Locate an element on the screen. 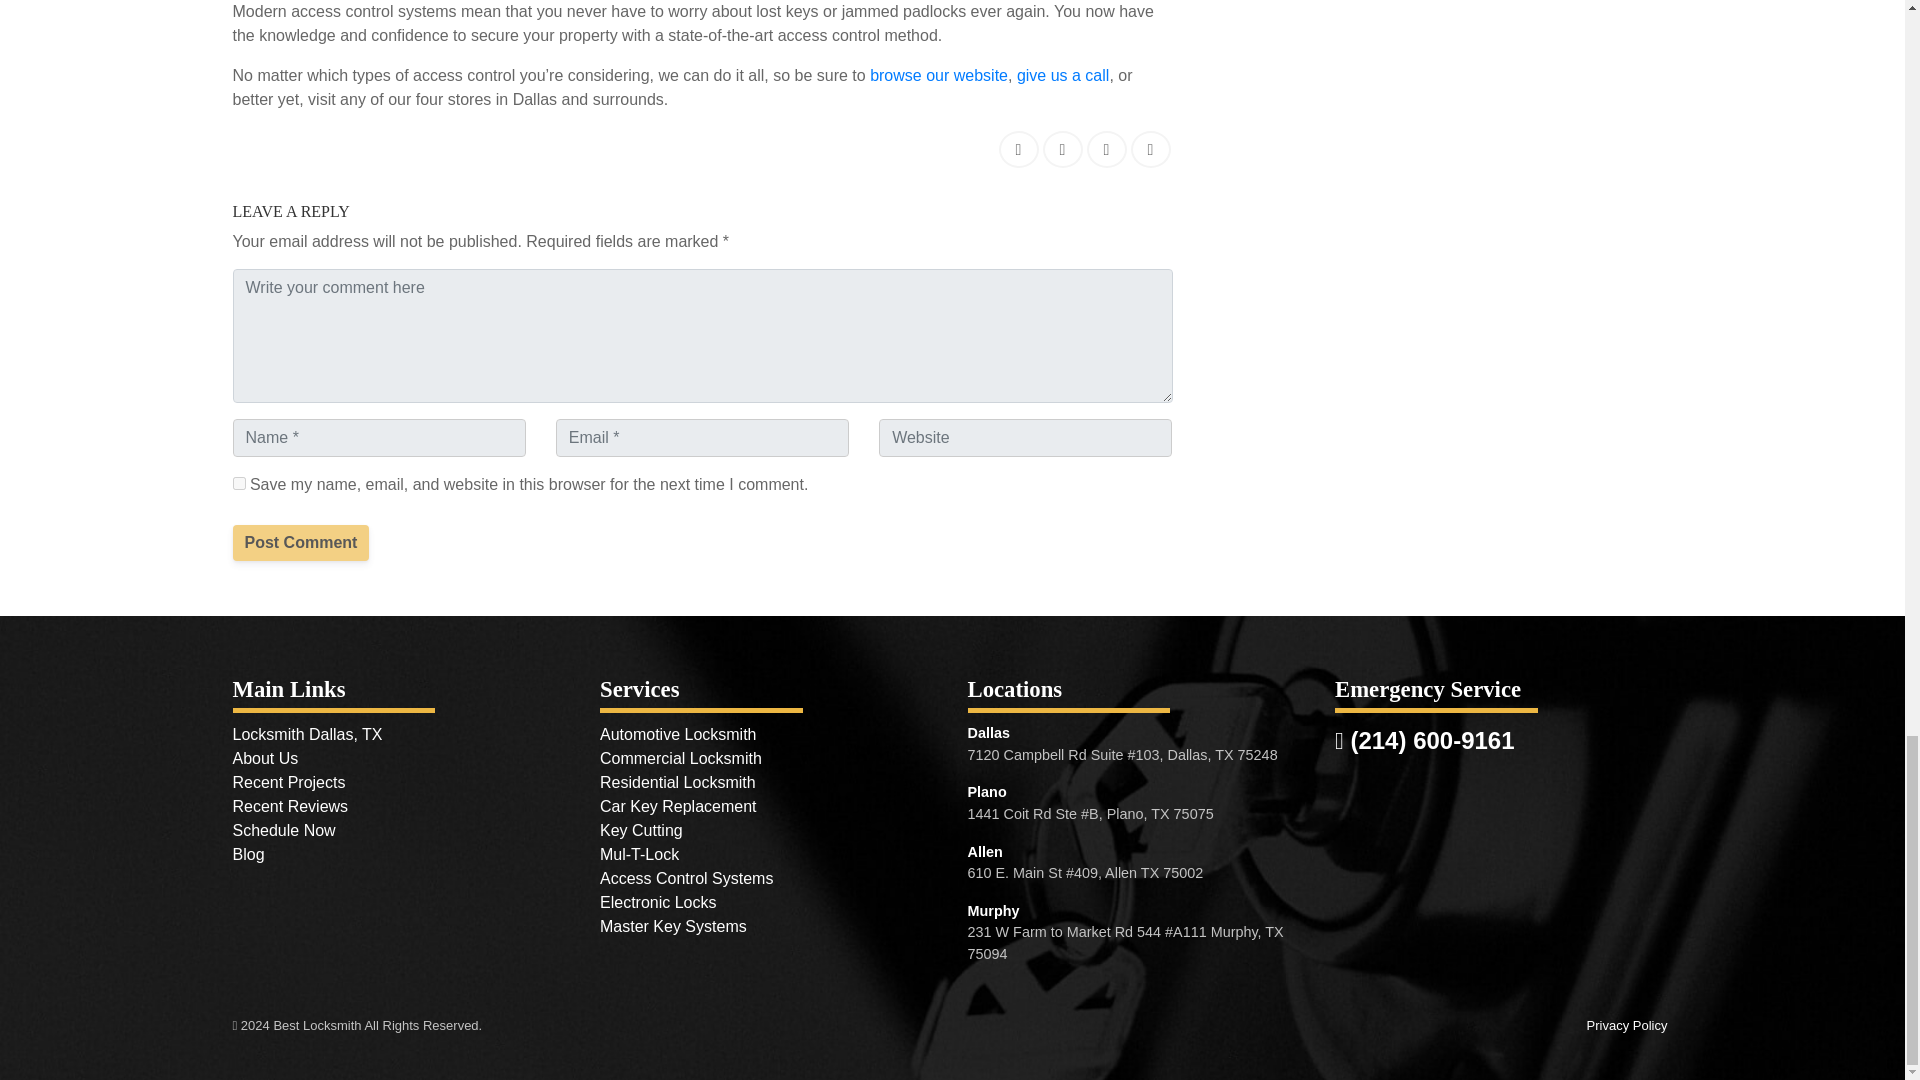 This screenshot has height=1080, width=1920. Share this via Email is located at coordinates (1150, 149).